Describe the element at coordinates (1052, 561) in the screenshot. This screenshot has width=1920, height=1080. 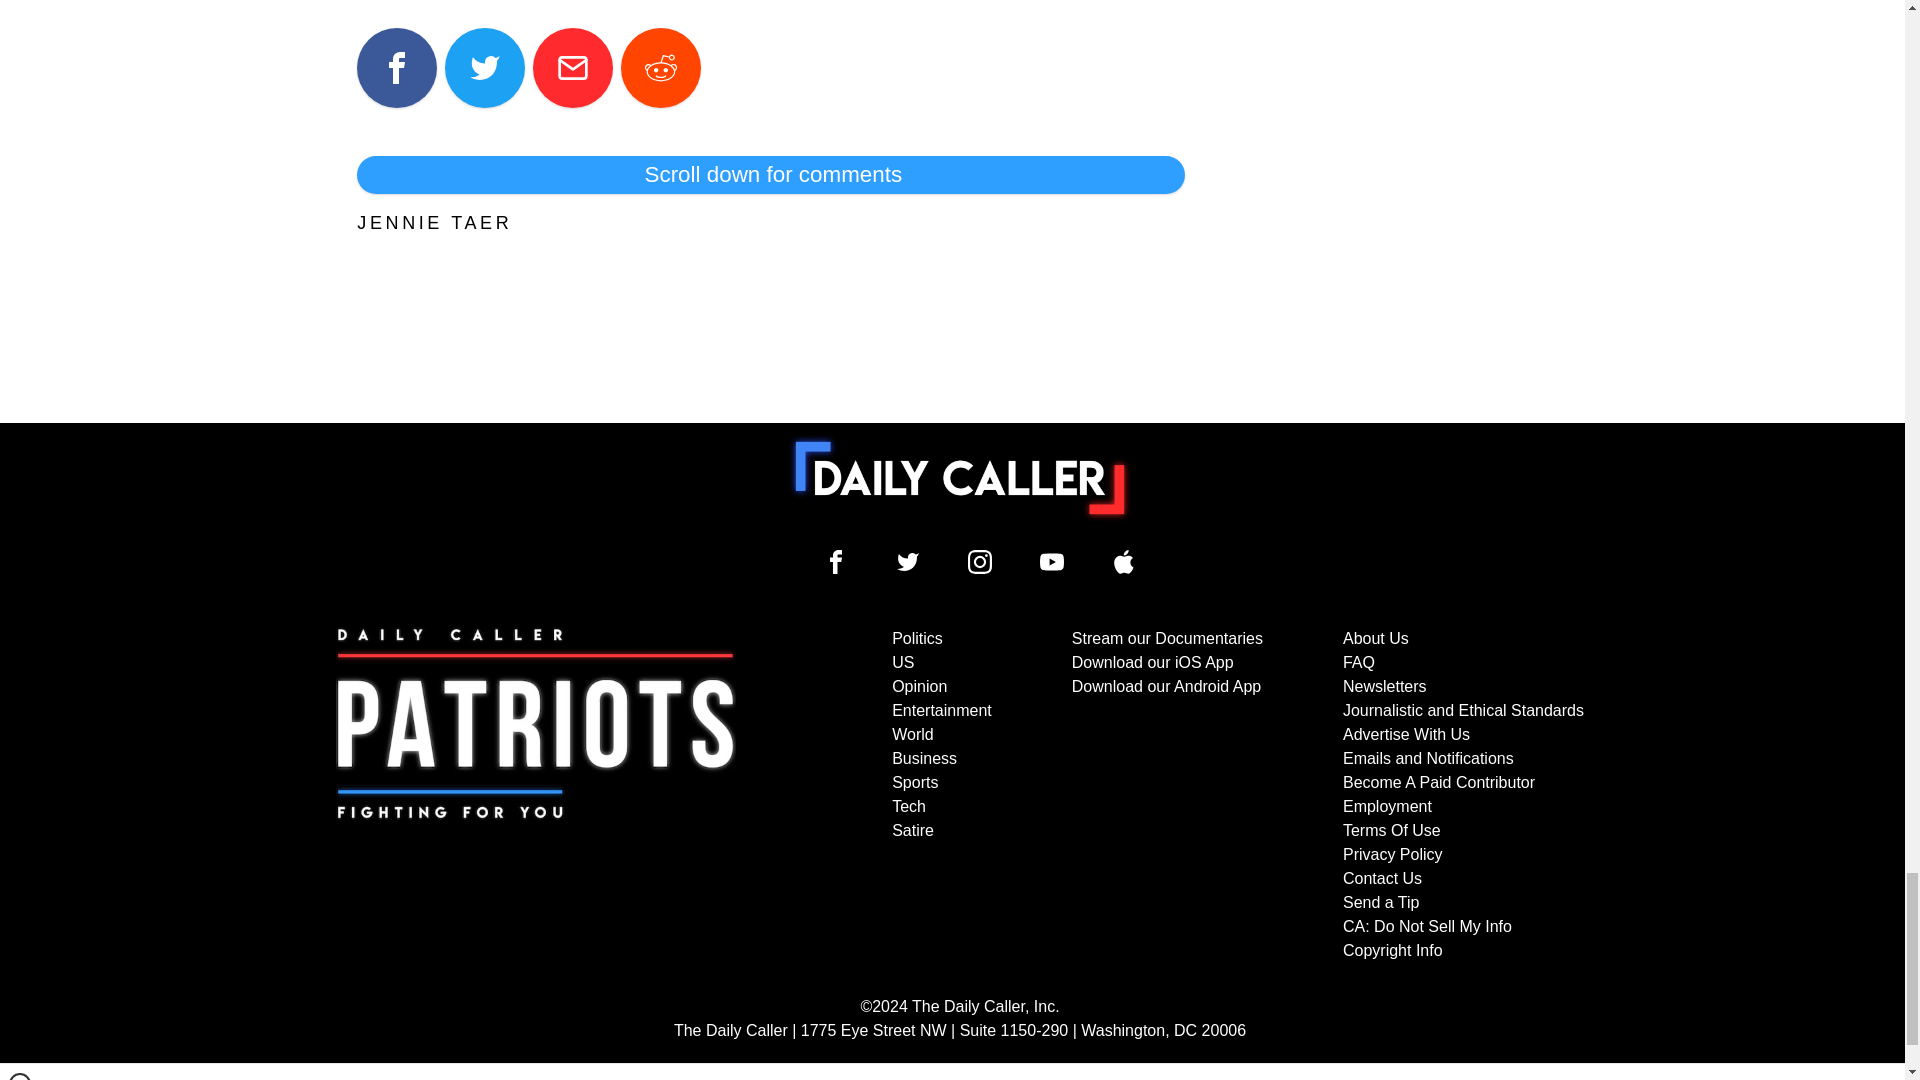
I see `Daily Caller YouTube` at that location.